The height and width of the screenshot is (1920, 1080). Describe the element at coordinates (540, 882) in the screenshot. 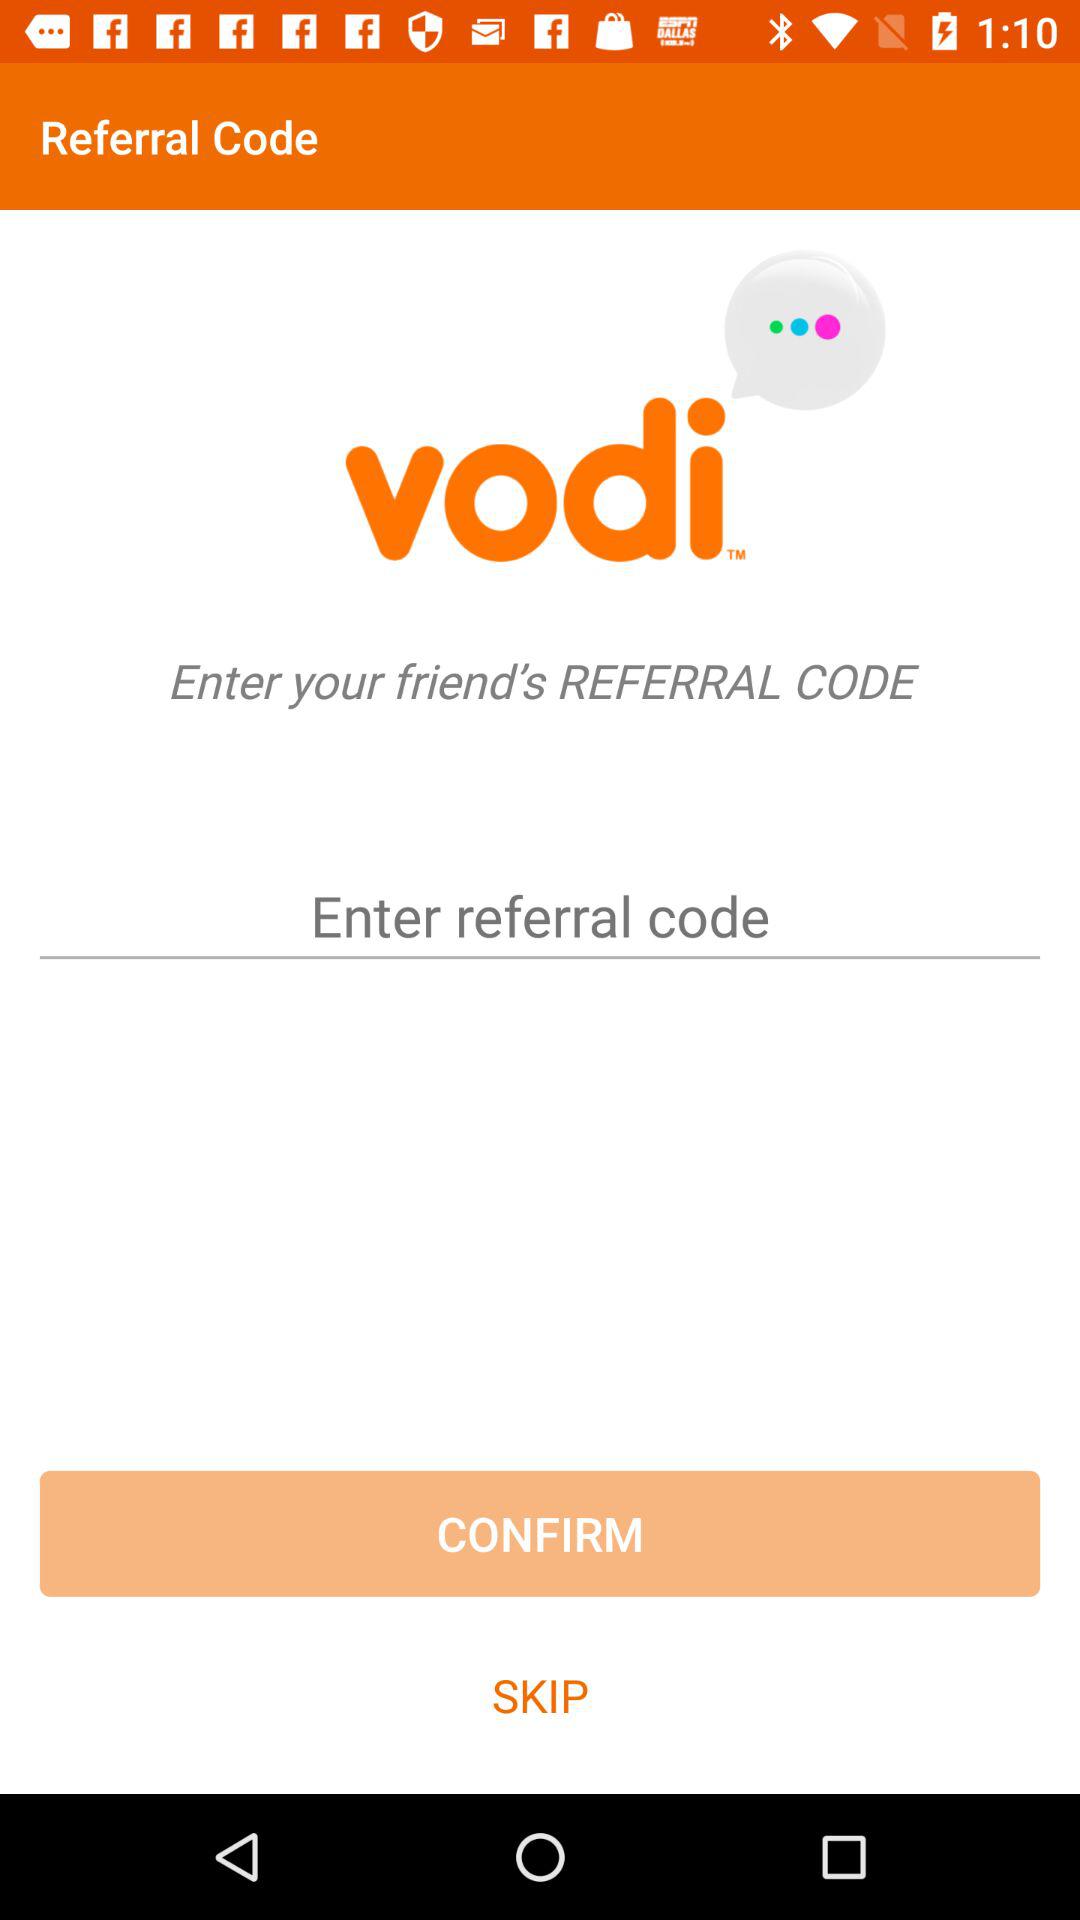

I see `press icon below the enter your friend item` at that location.